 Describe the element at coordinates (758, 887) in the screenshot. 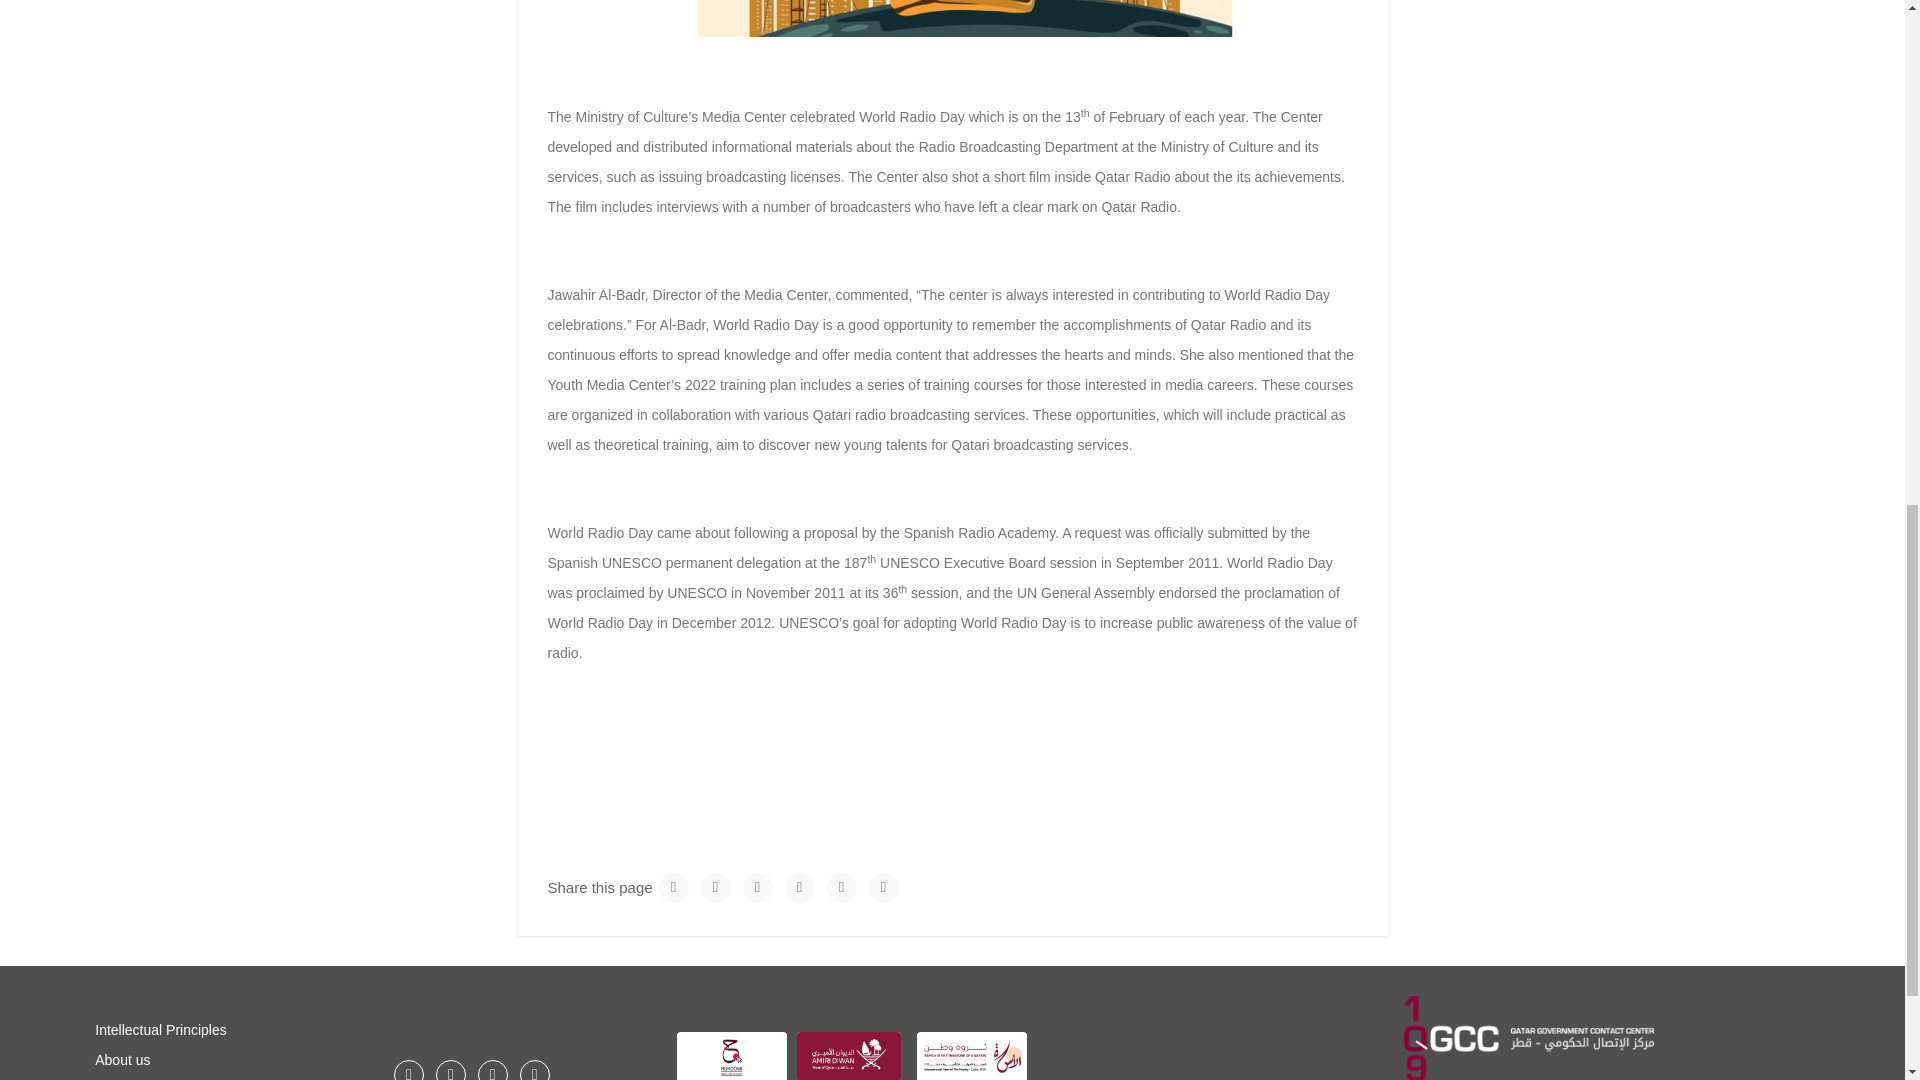

I see `Share Google Plus` at that location.